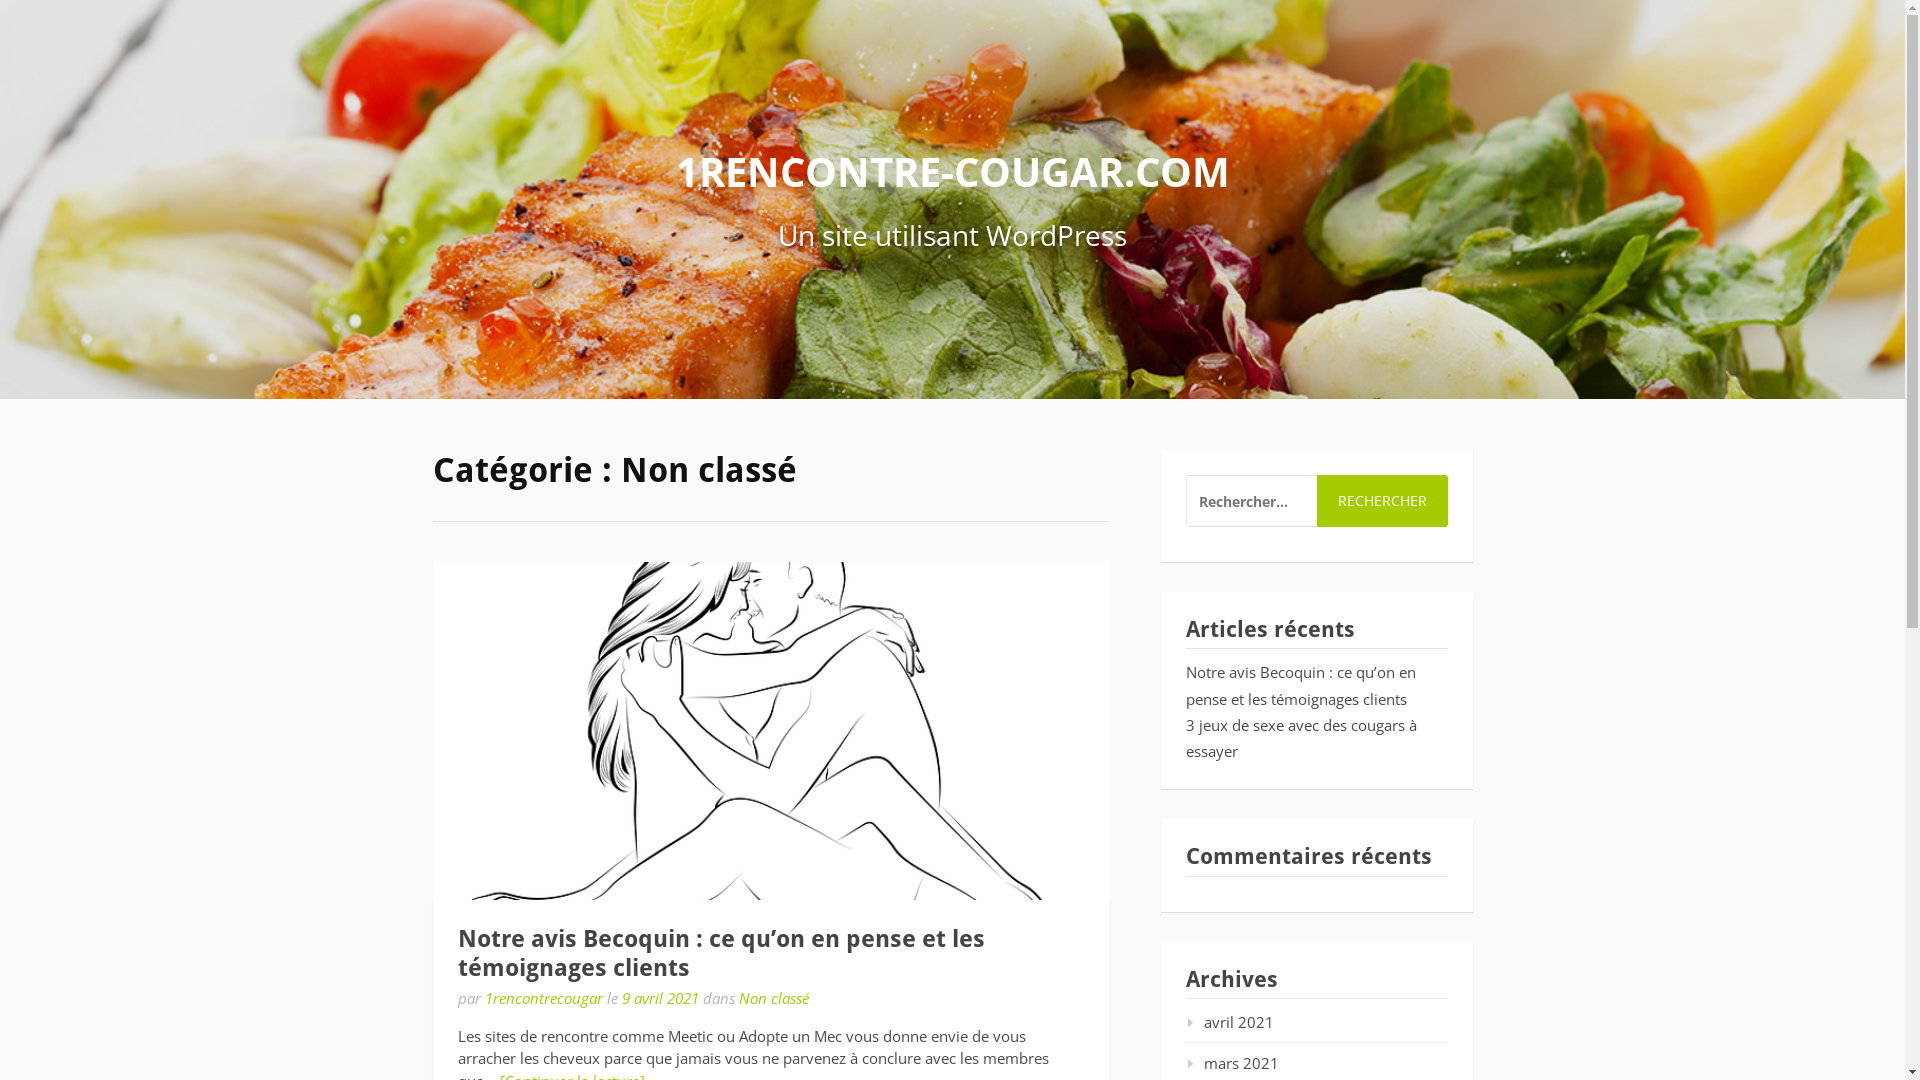 This screenshot has height=1080, width=1920. I want to click on Rechercher, so click(1382, 501).